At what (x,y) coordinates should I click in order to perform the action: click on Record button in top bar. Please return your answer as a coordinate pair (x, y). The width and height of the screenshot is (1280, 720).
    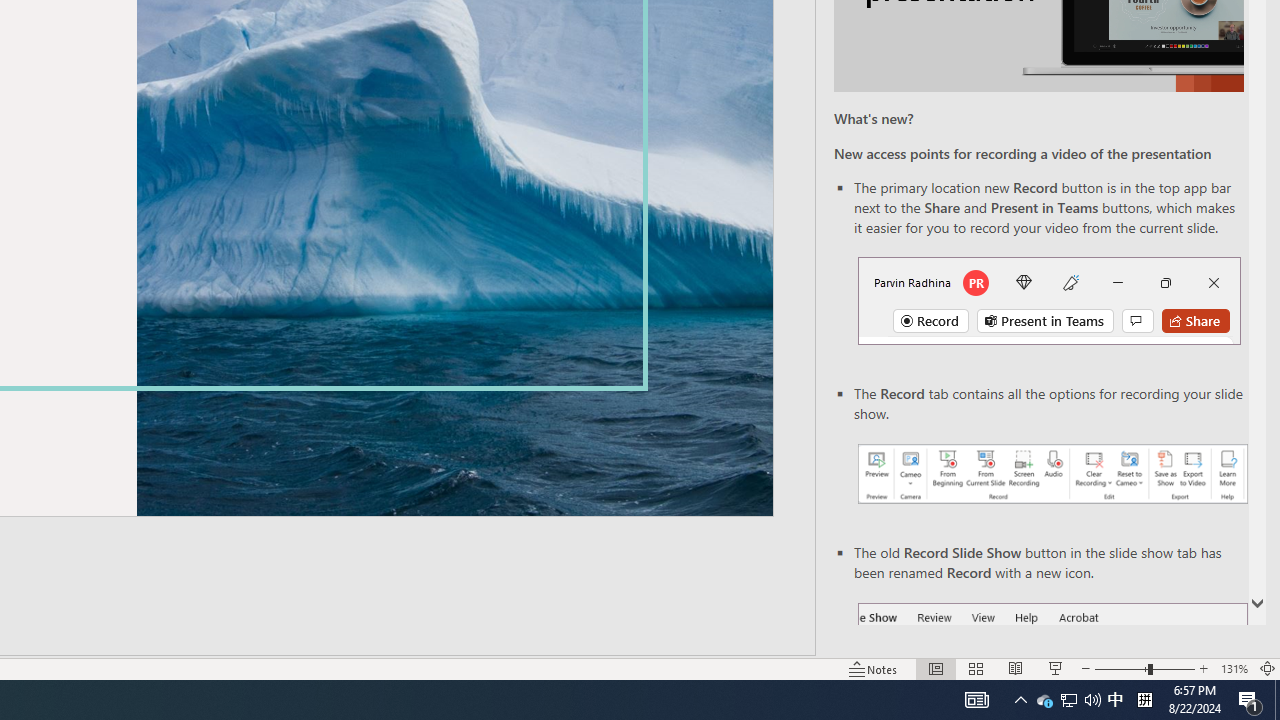
    Looking at the image, I should click on (1049, 300).